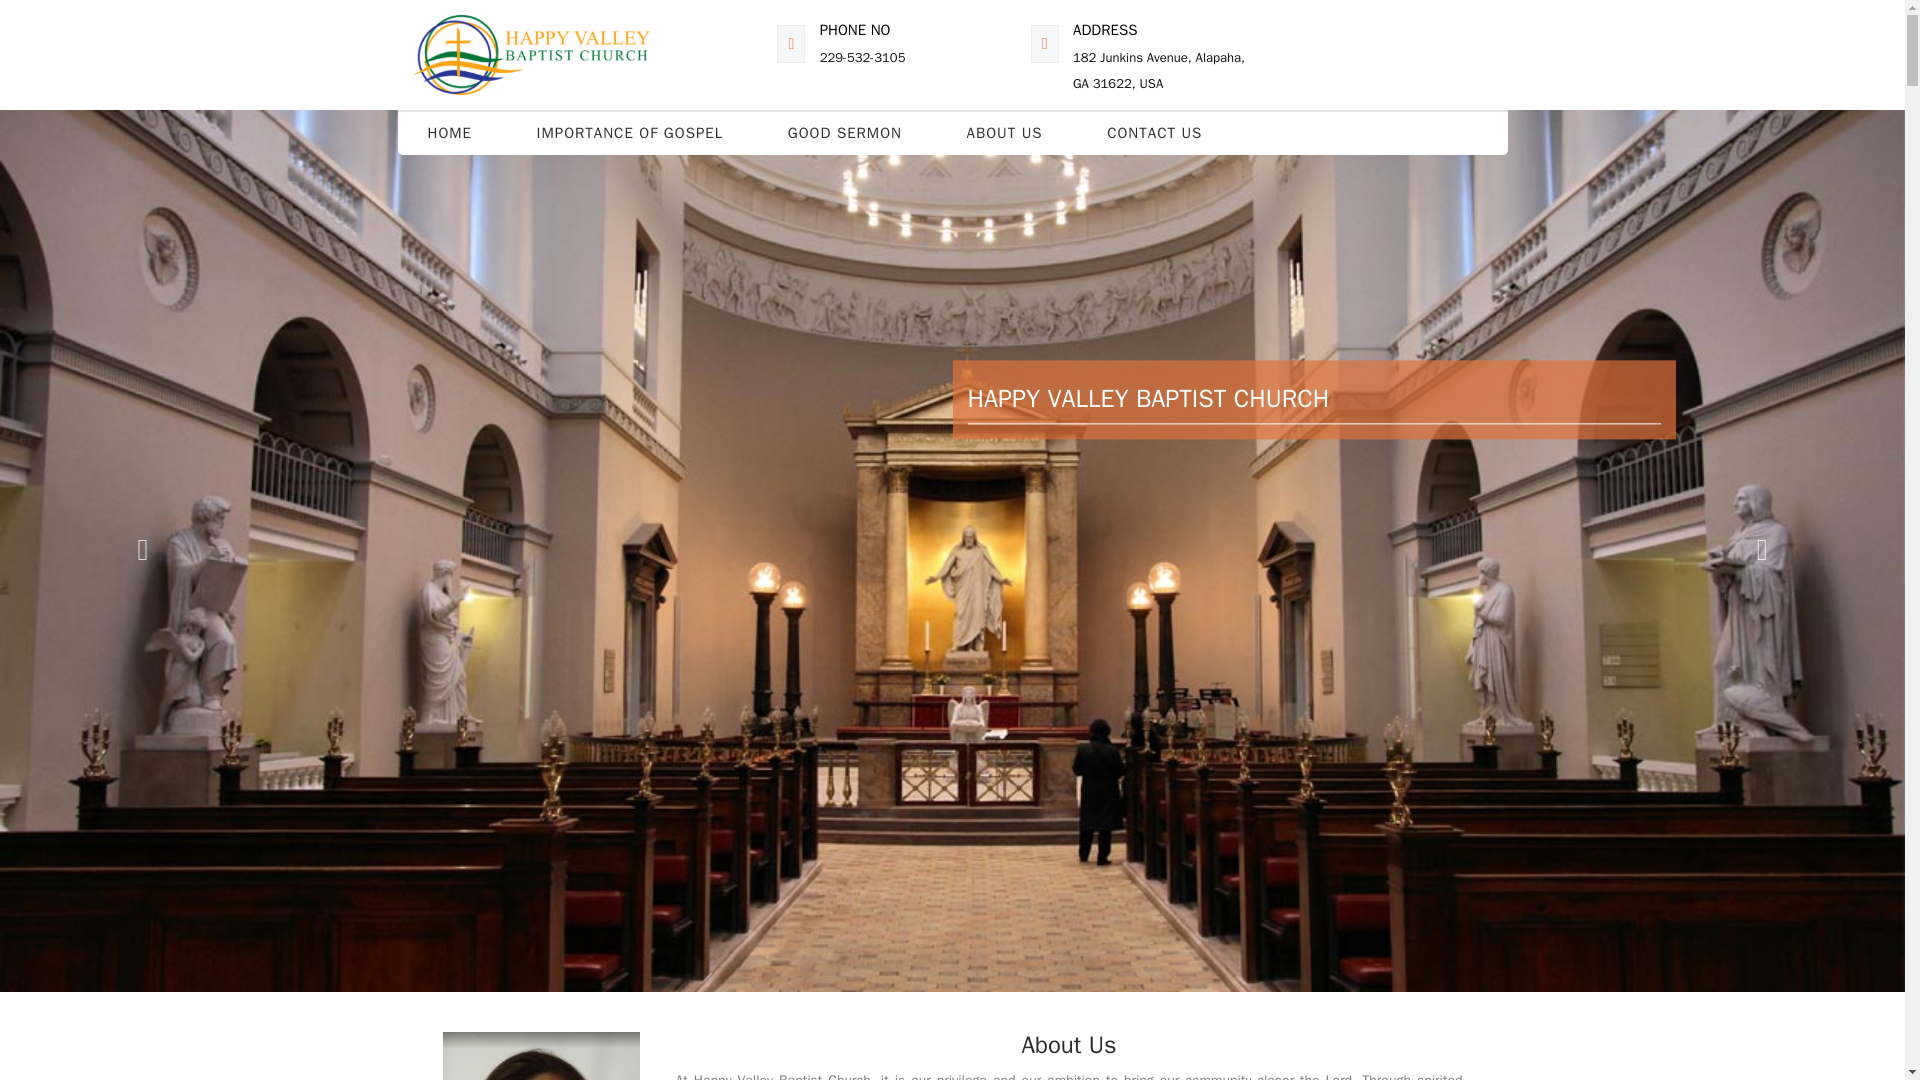  What do you see at coordinates (449, 134) in the screenshot?
I see `HOME` at bounding box center [449, 134].